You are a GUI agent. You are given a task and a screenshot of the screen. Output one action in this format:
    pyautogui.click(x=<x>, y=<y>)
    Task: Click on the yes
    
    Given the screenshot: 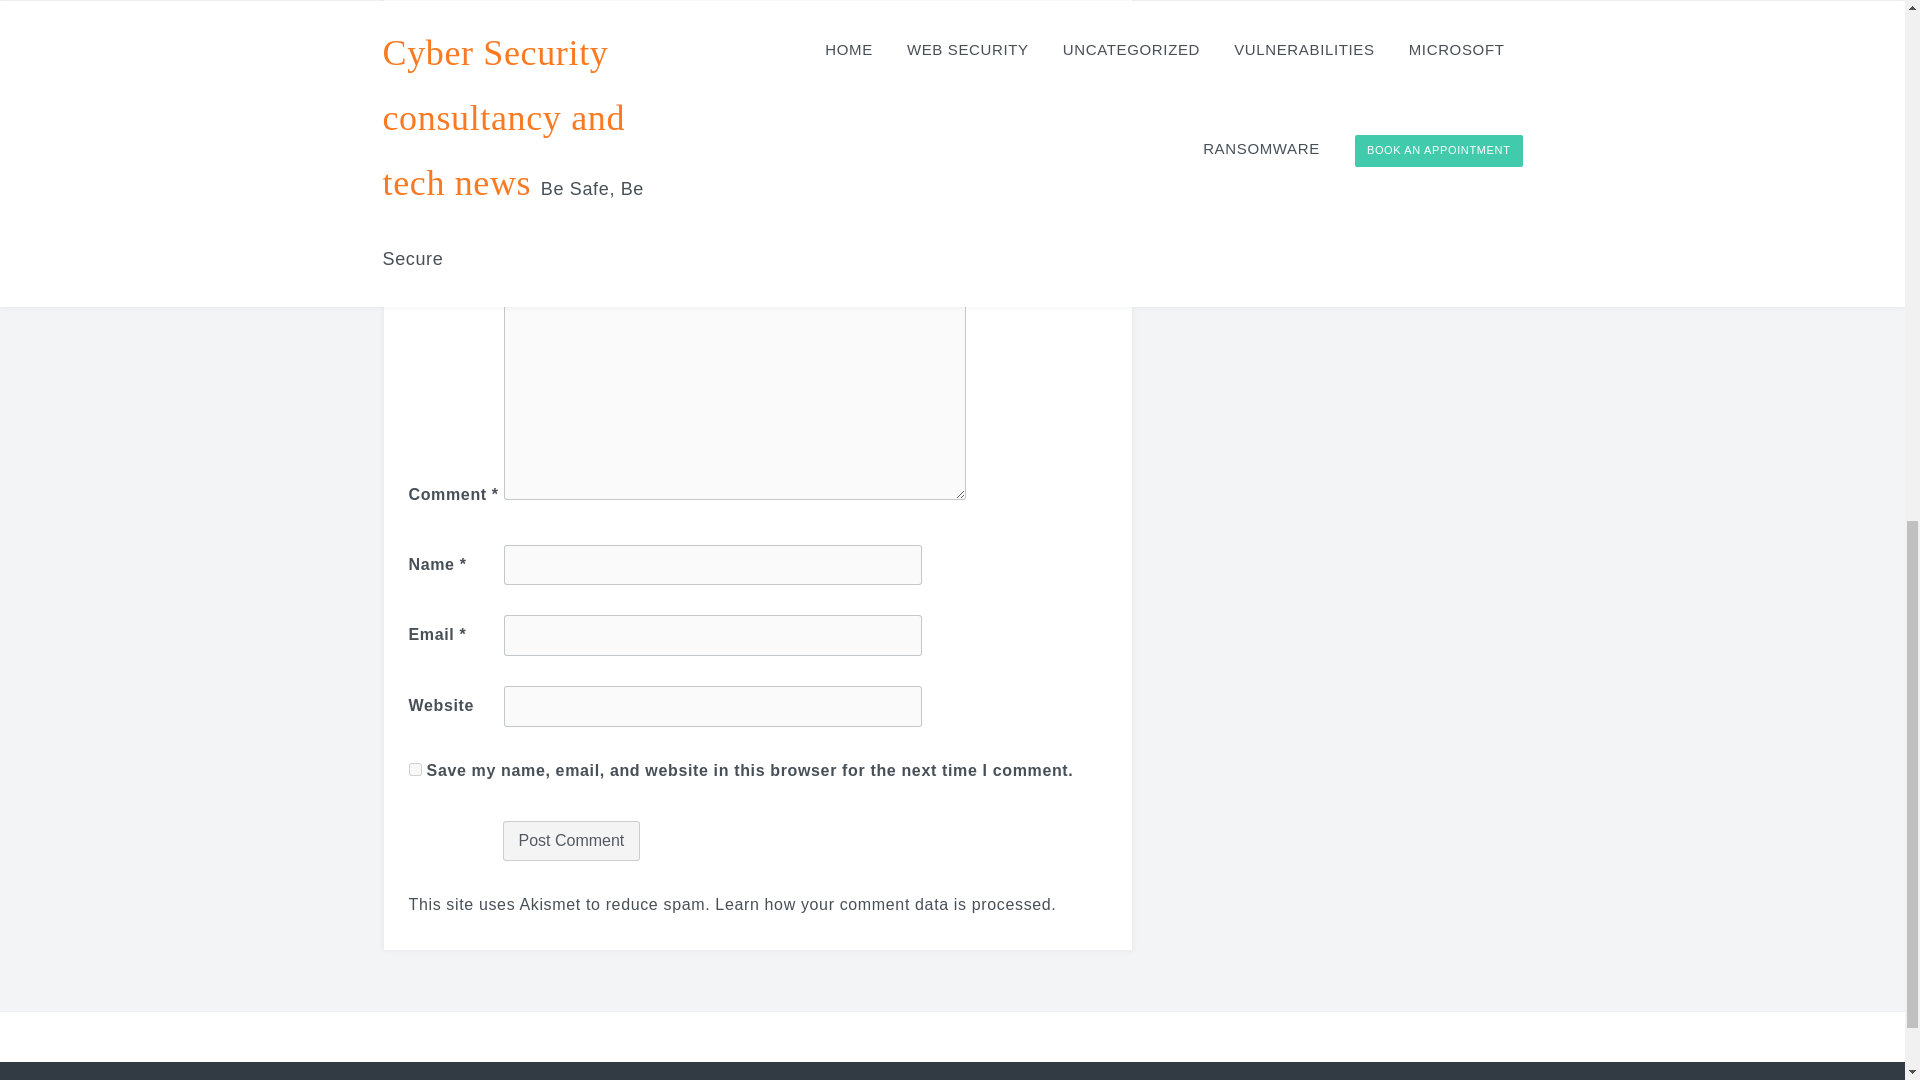 What is the action you would take?
    pyautogui.click(x=414, y=769)
    